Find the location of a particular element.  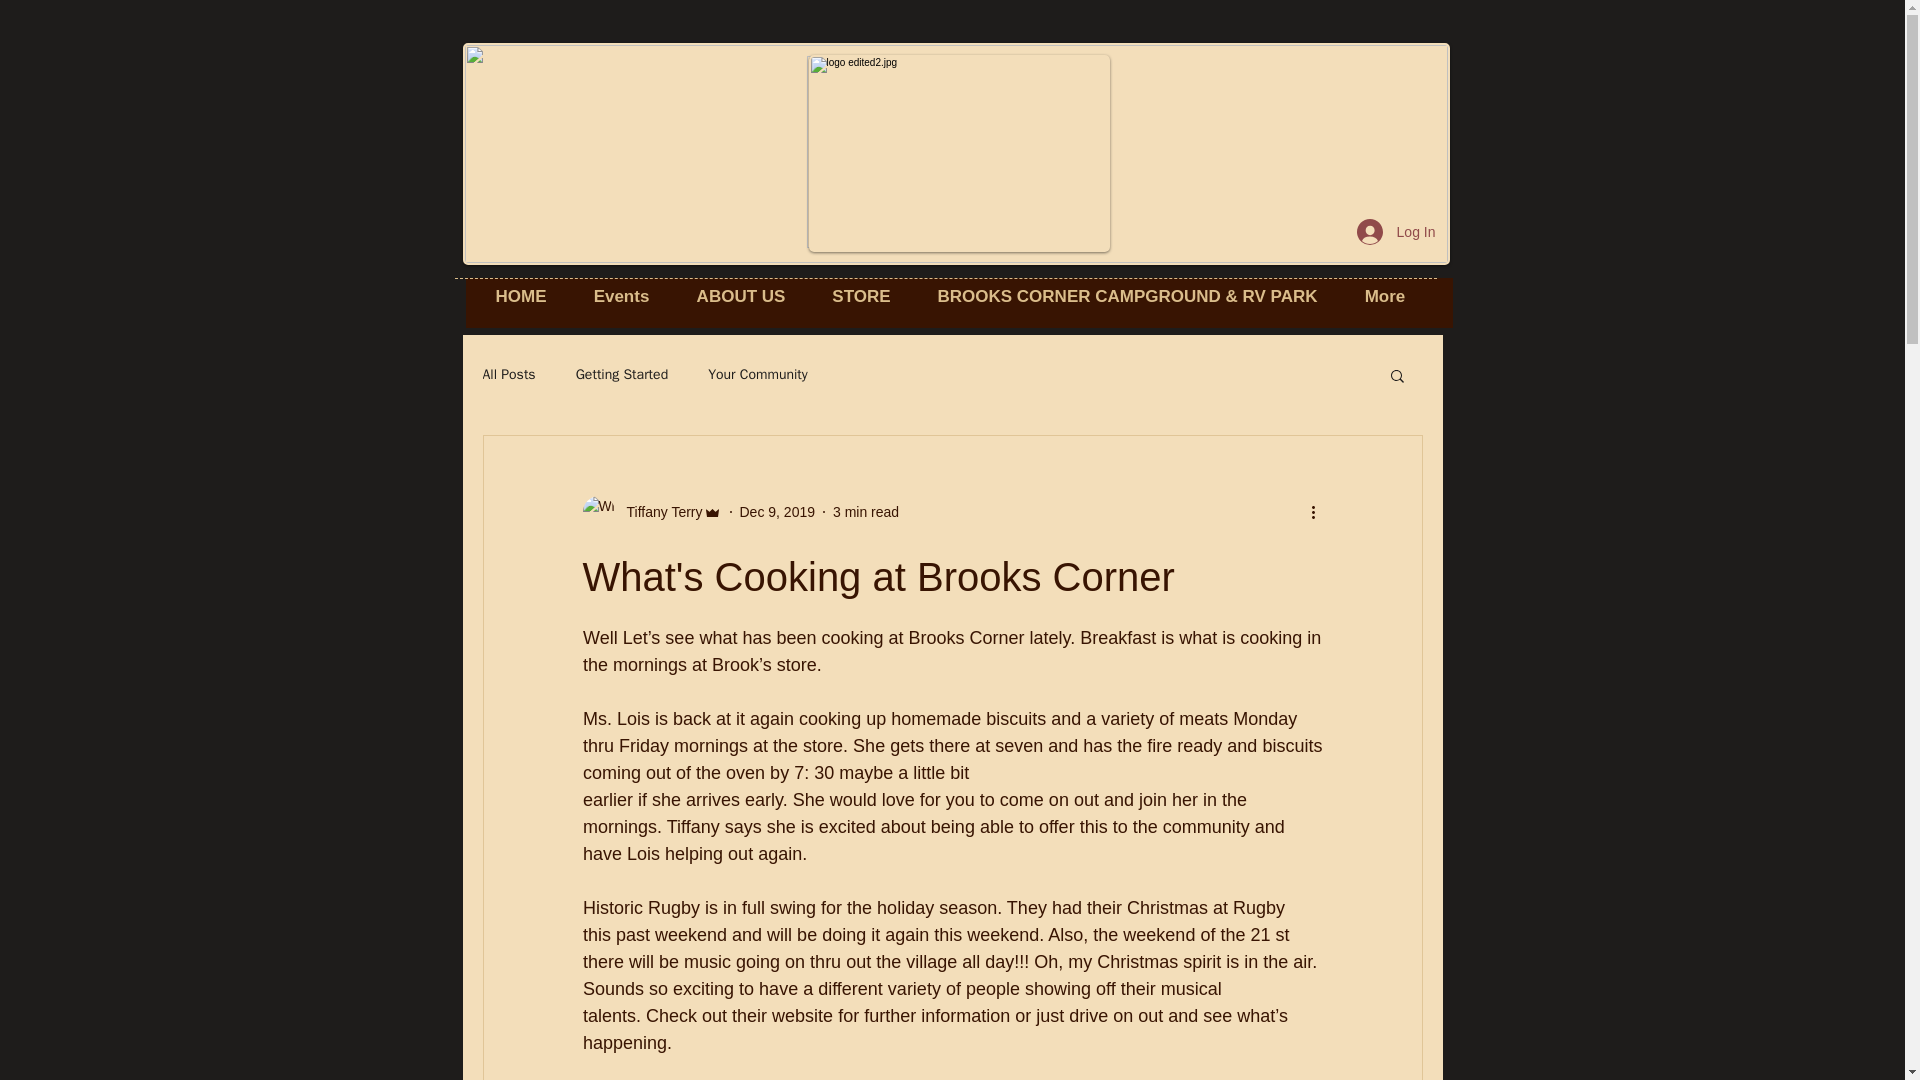

Your Community is located at coordinates (758, 375).